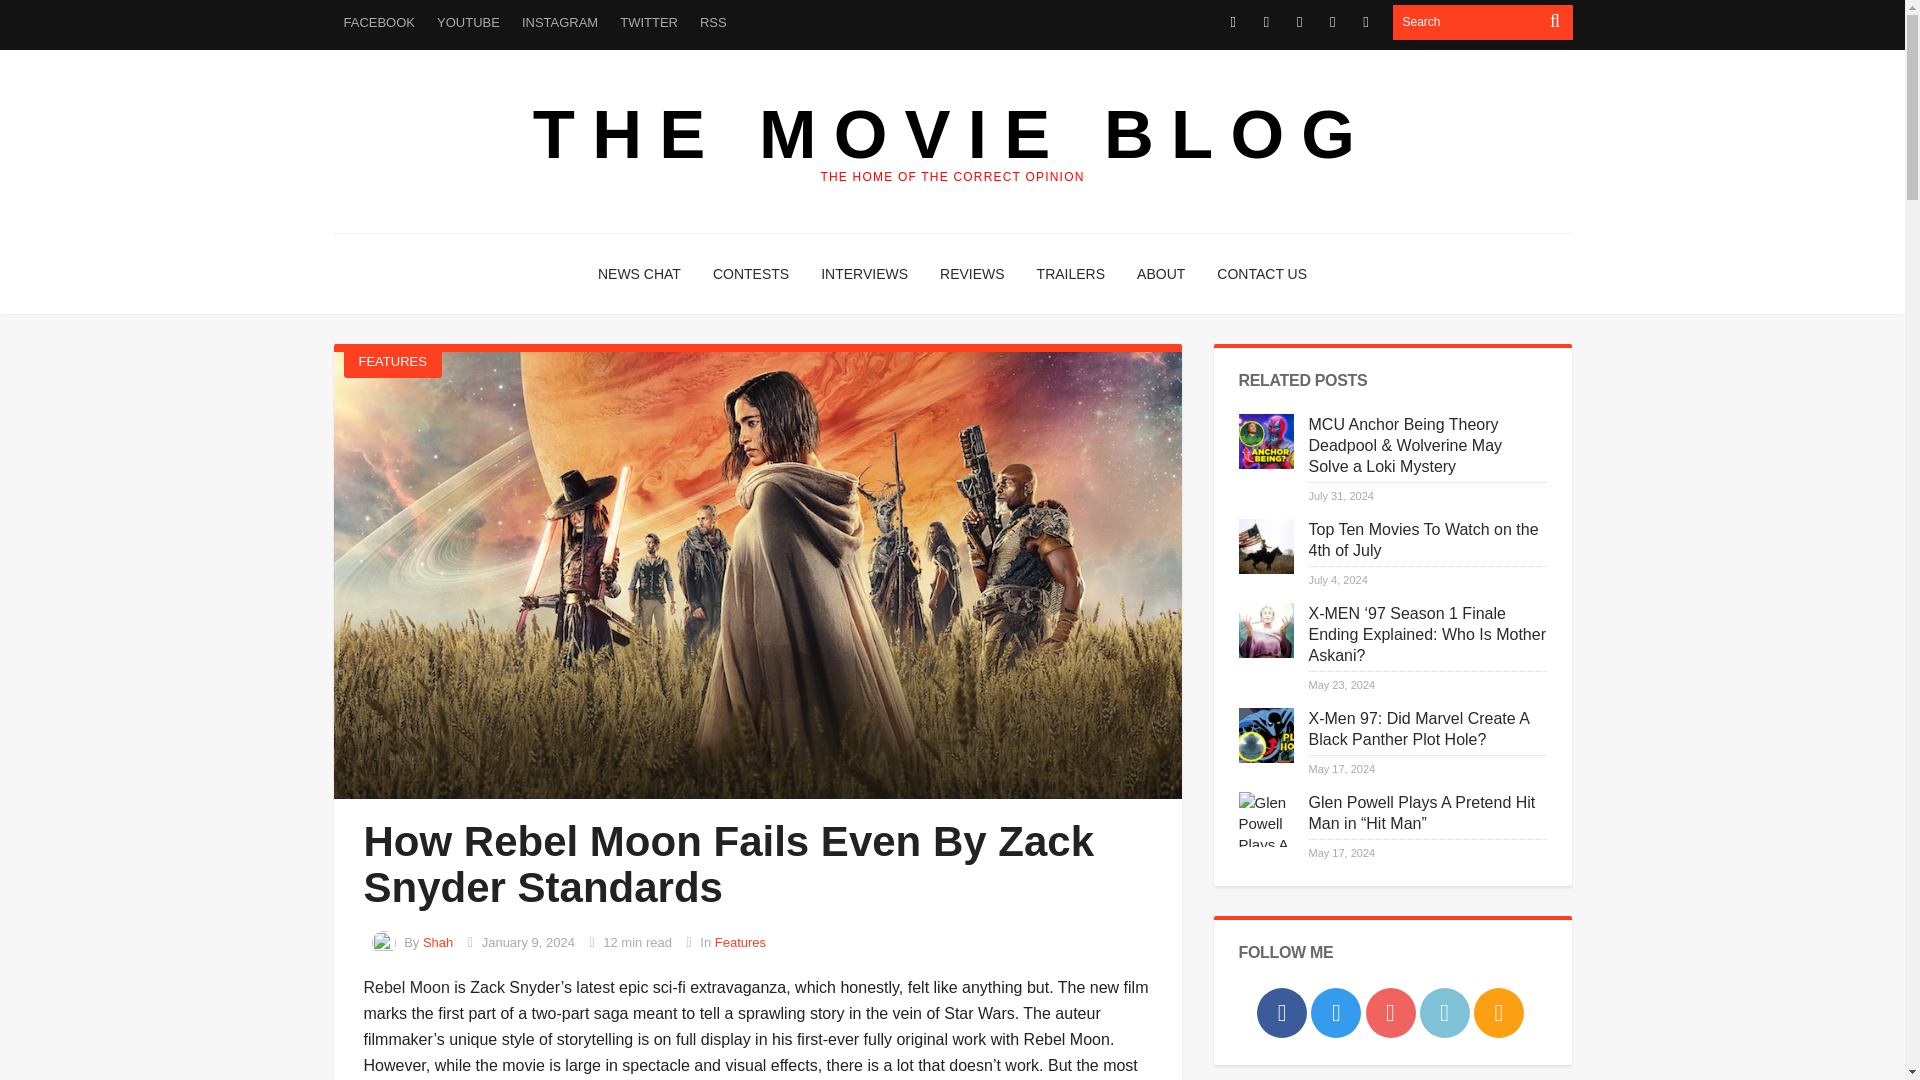  I want to click on NEWS CHAT, so click(639, 274).